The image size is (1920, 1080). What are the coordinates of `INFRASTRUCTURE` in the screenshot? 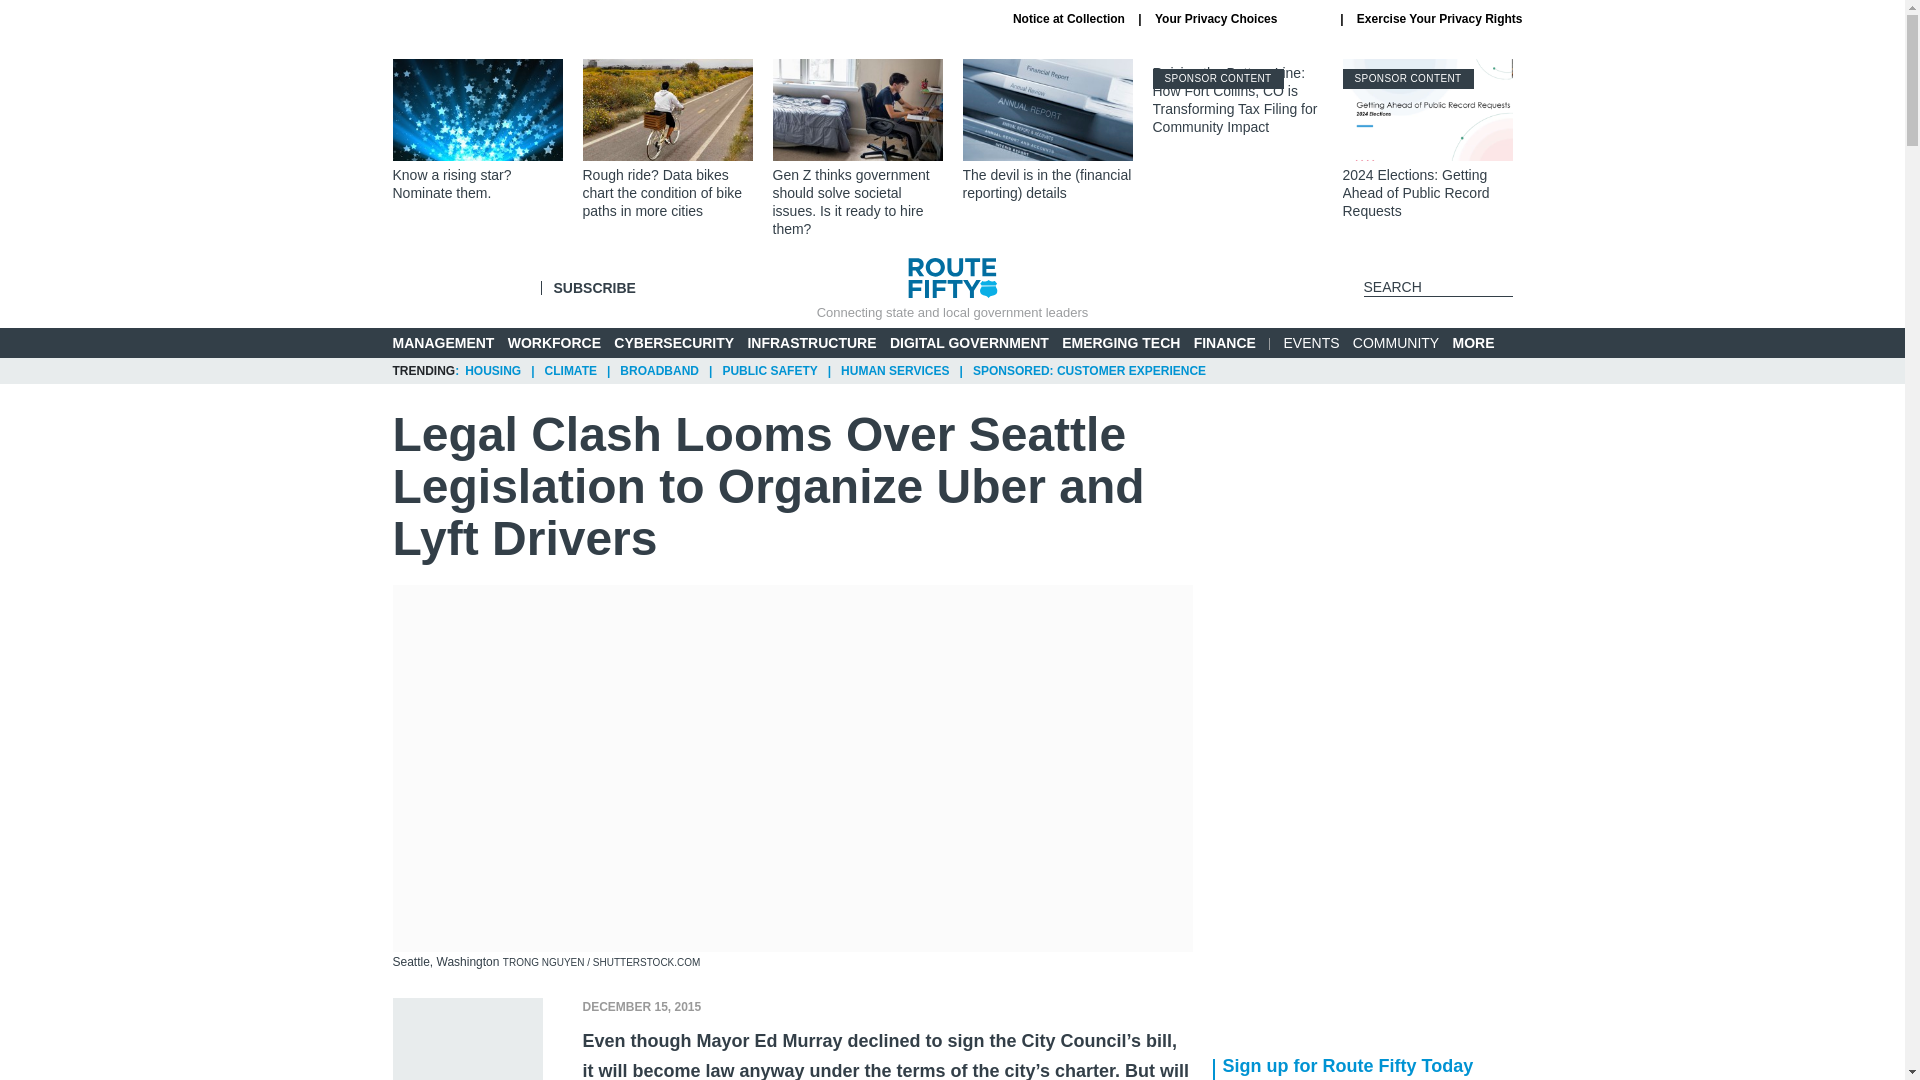 It's located at (810, 342).